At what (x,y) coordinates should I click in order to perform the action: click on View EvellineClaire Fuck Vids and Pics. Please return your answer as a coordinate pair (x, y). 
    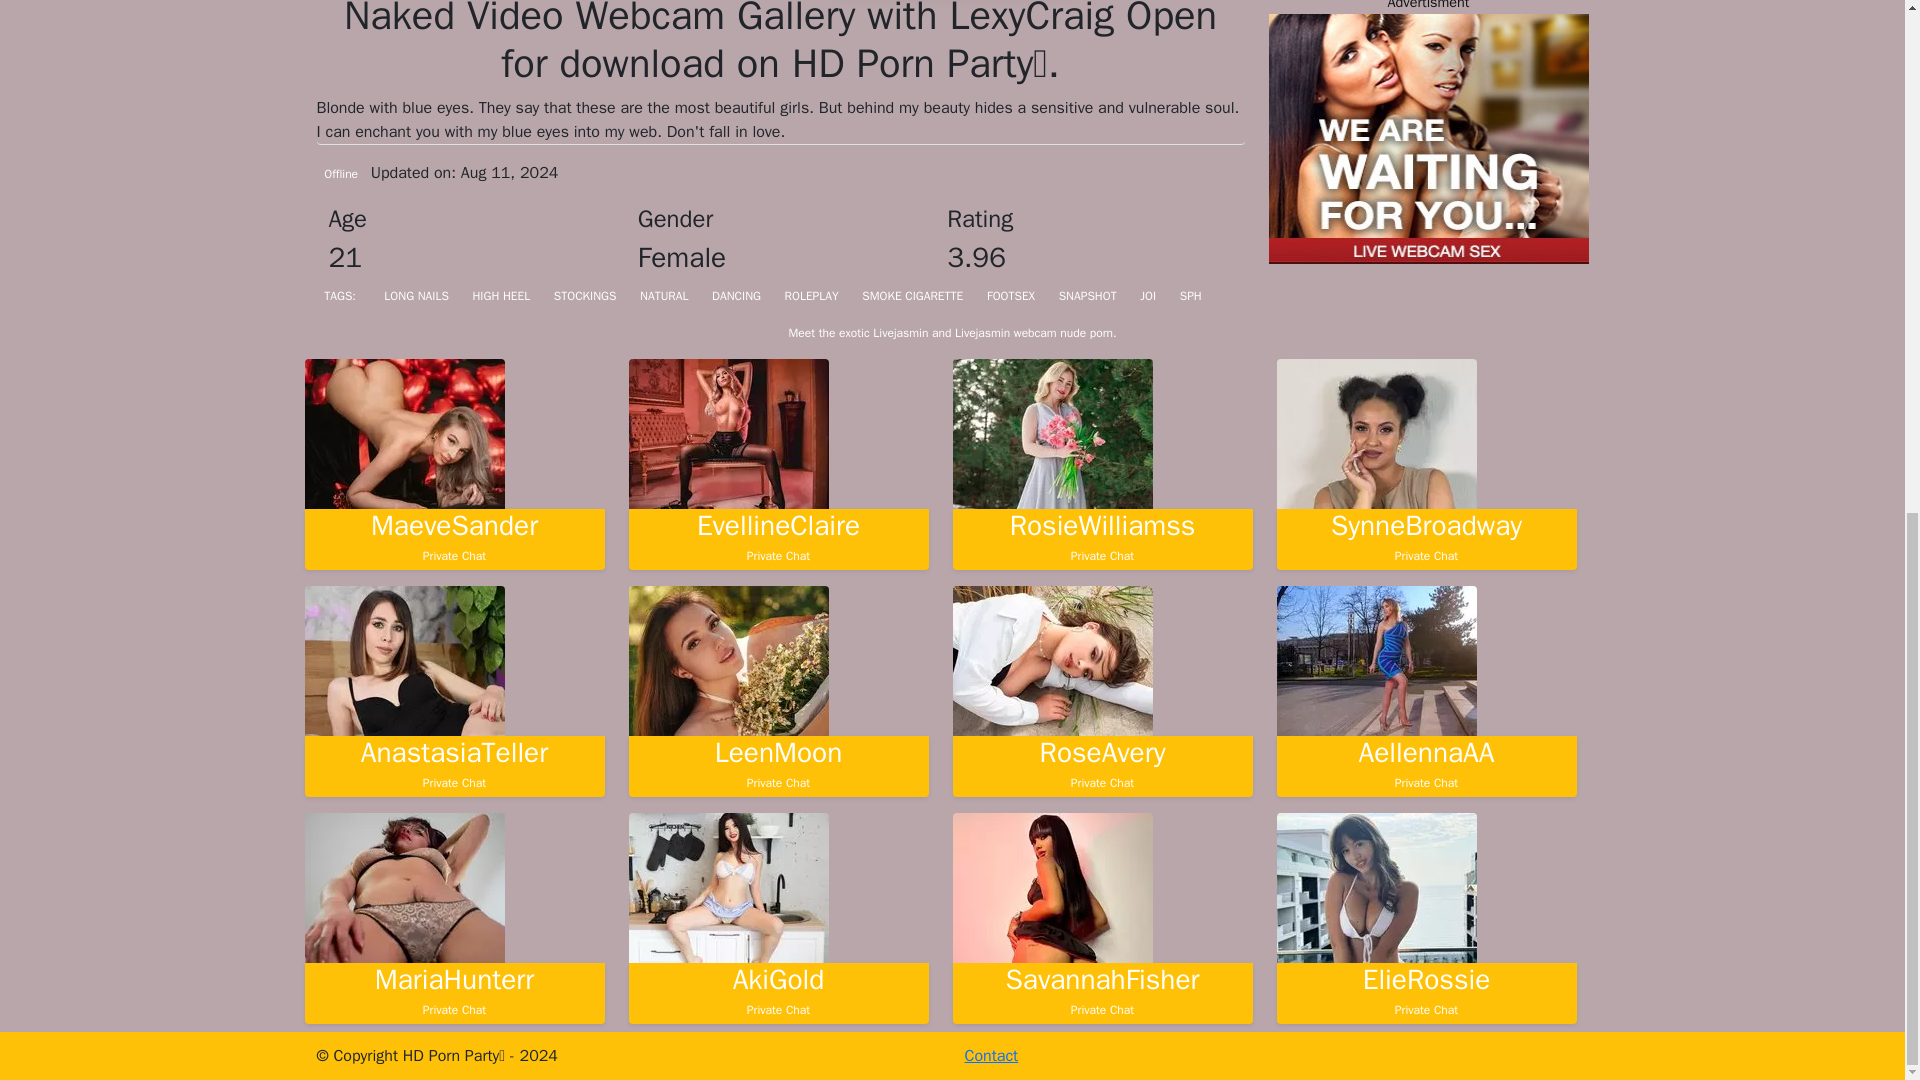
    Looking at the image, I should click on (777, 536).